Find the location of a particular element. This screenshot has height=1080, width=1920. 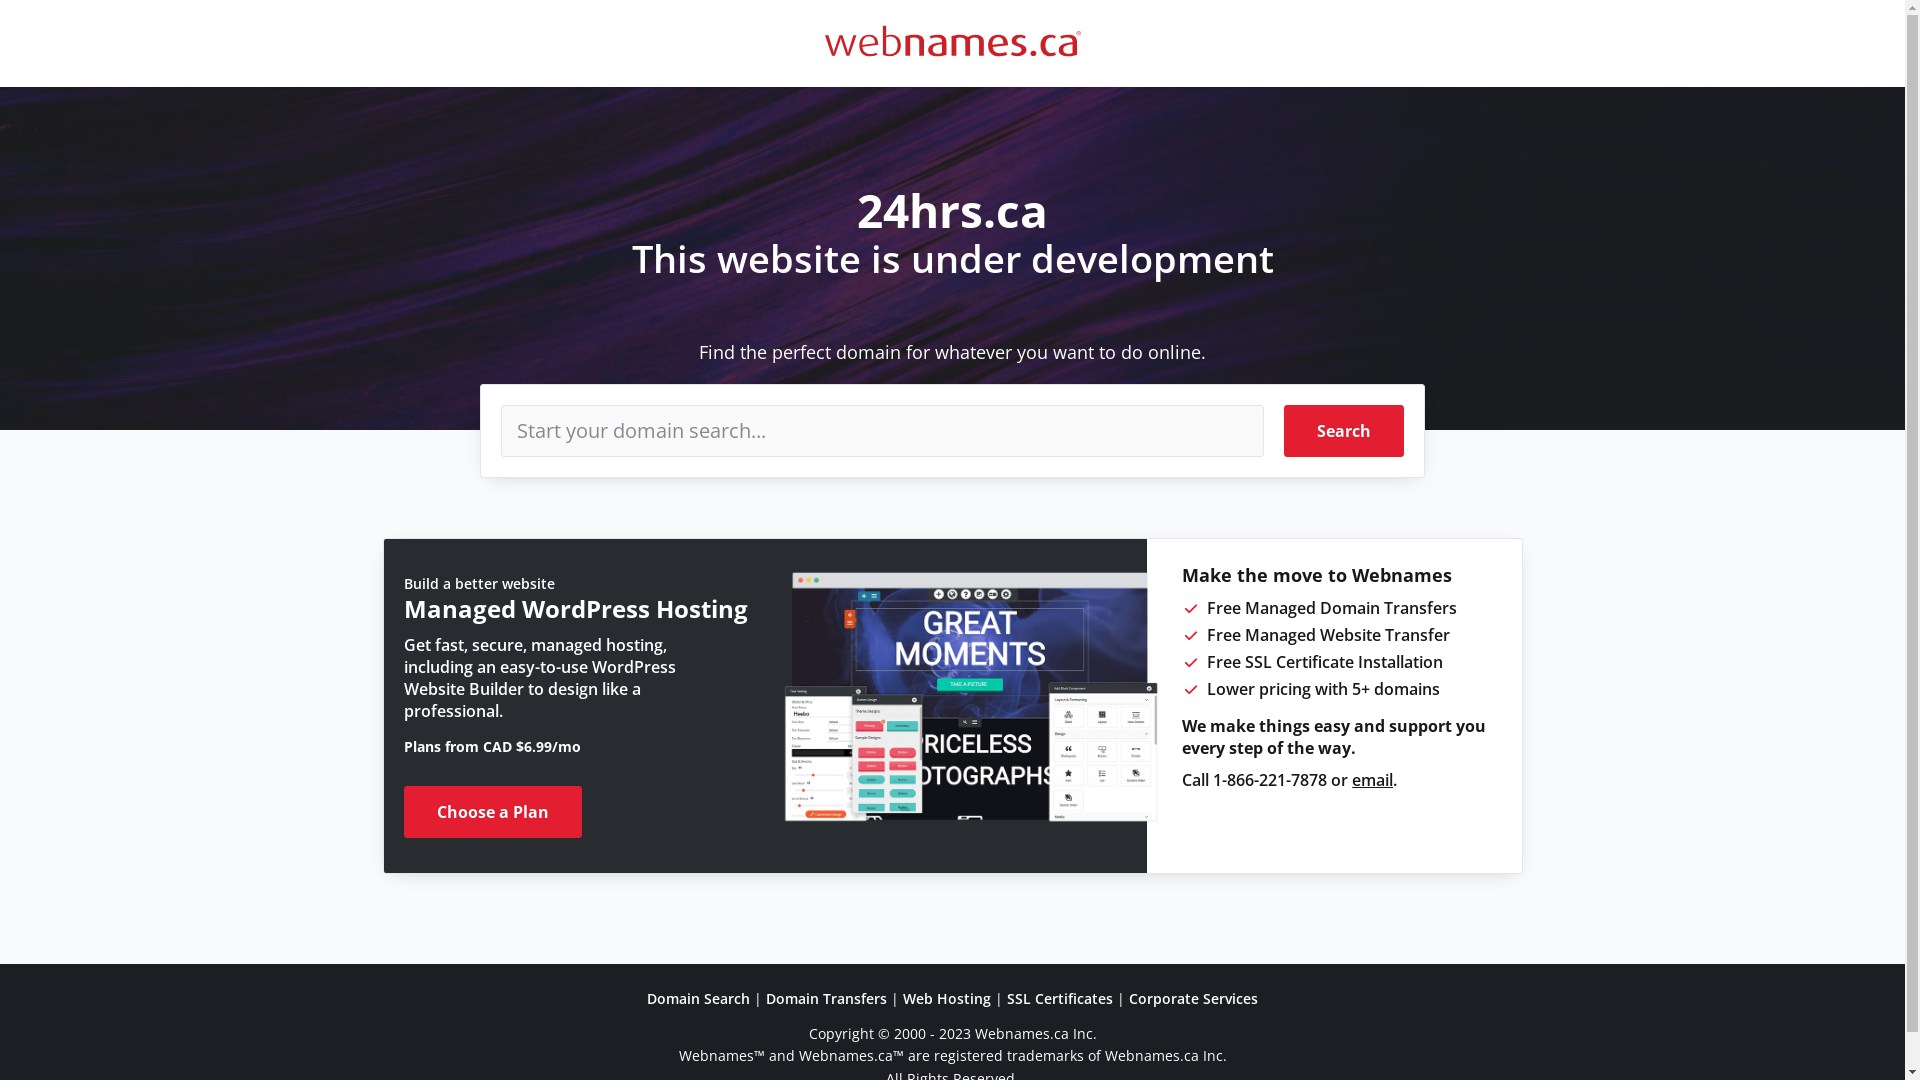

email is located at coordinates (1372, 780).